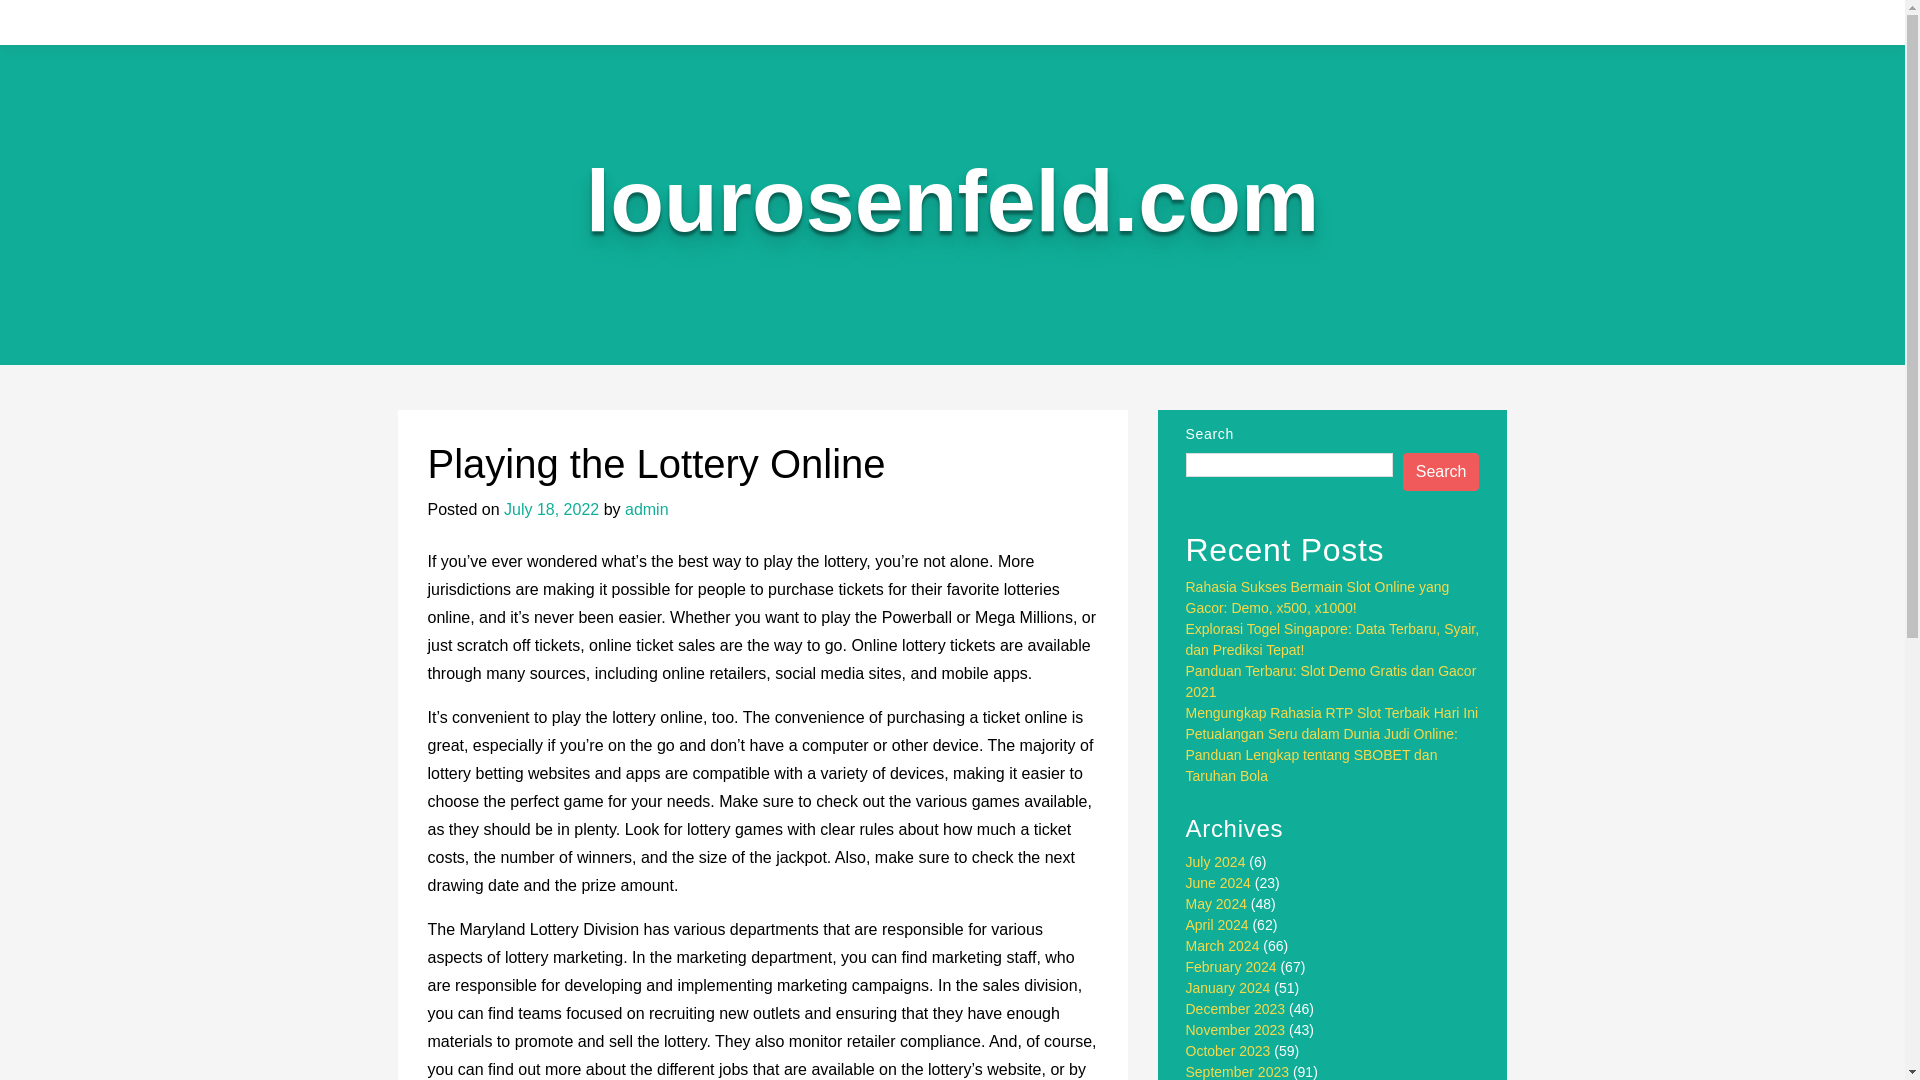  What do you see at coordinates (551, 510) in the screenshot?
I see `July 18, 2022` at bounding box center [551, 510].